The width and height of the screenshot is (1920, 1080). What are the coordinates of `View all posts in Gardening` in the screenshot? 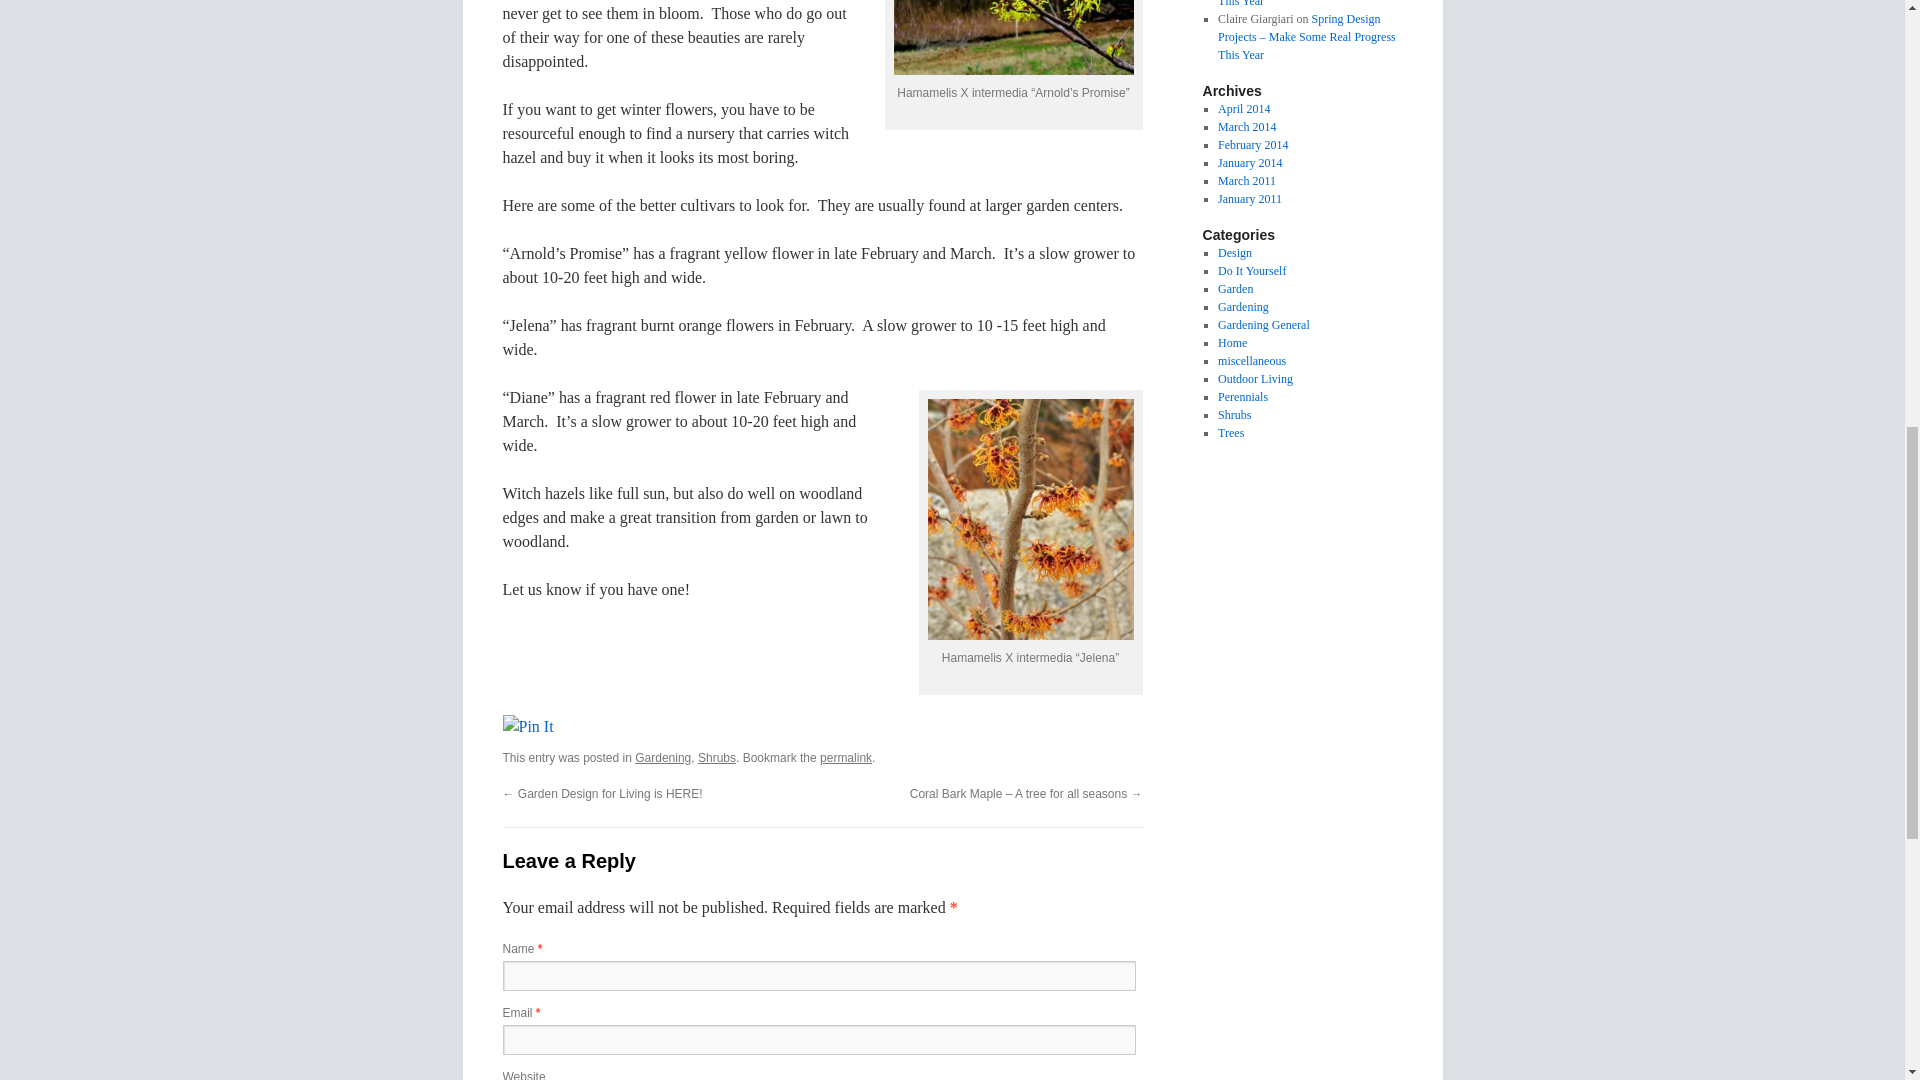 It's located at (663, 757).